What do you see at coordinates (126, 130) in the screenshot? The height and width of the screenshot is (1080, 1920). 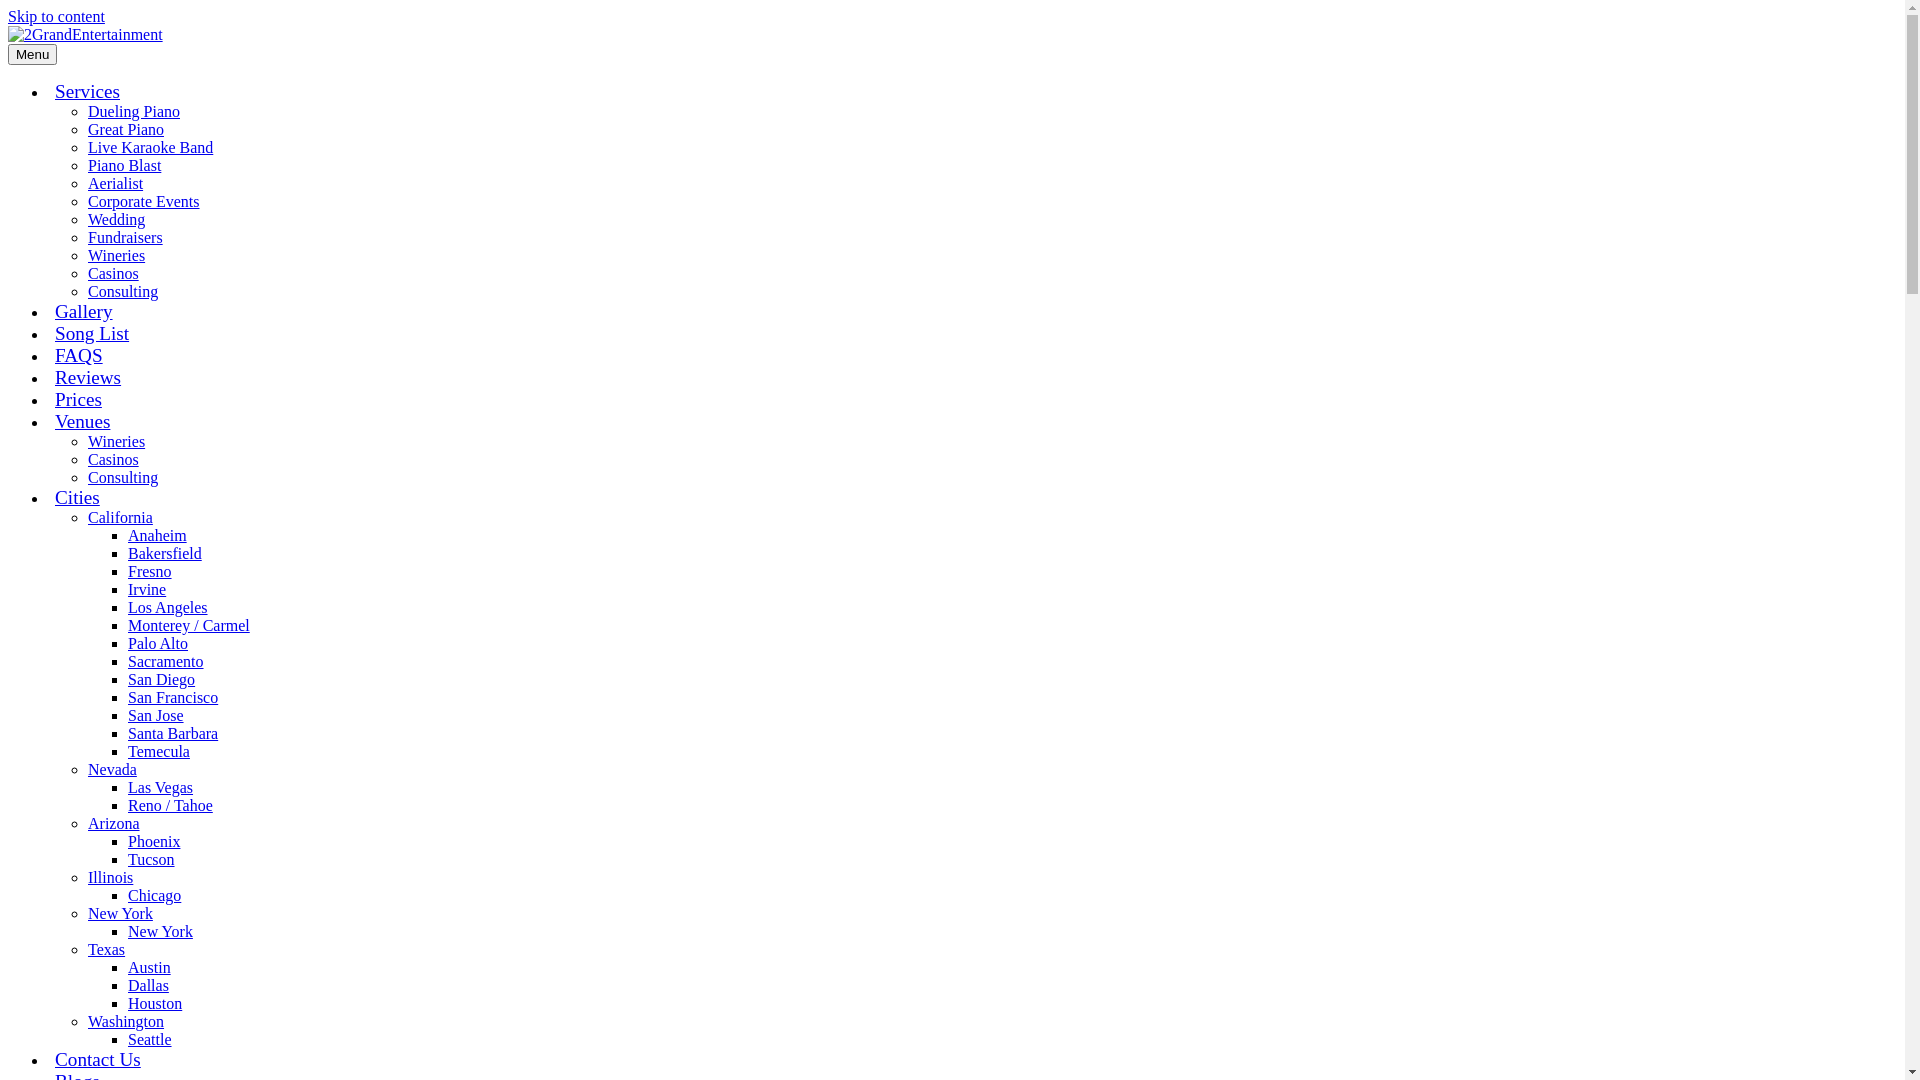 I see `Great Piano` at bounding box center [126, 130].